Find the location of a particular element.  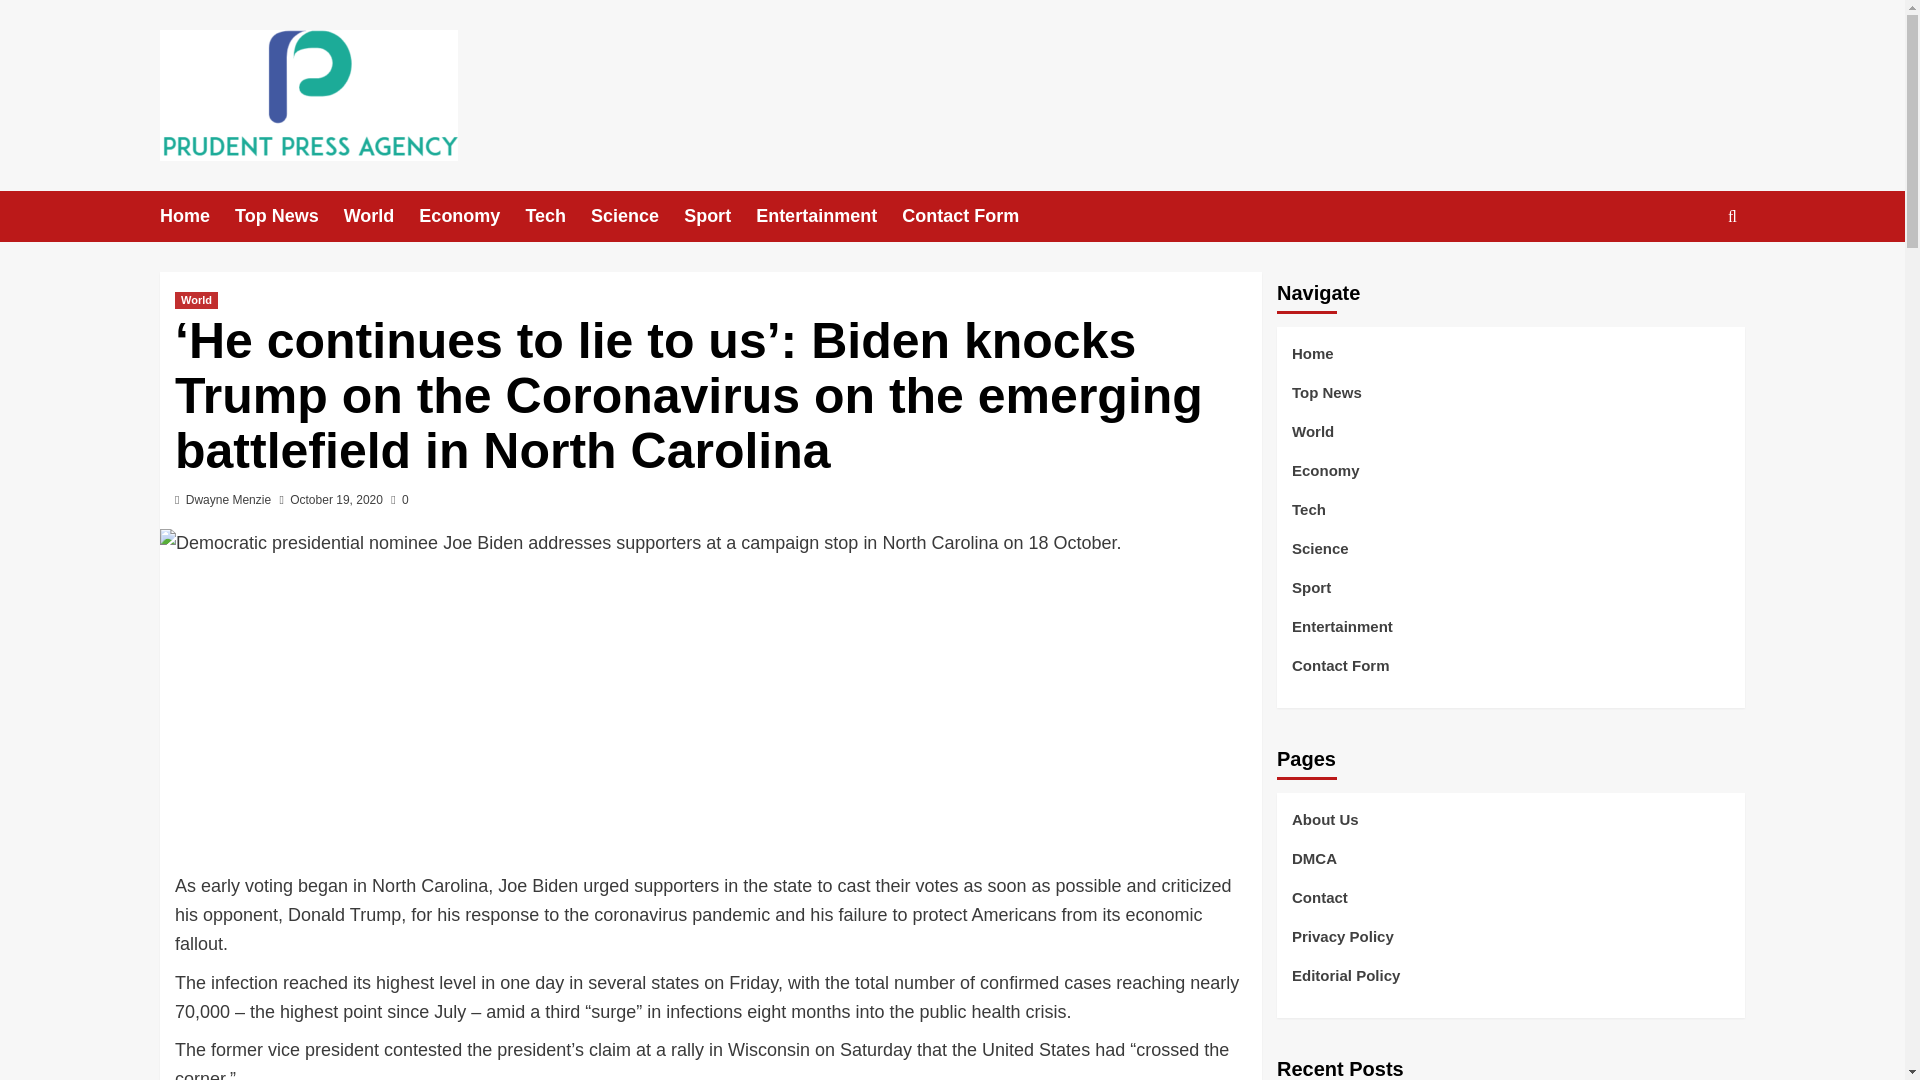

Economy is located at coordinates (471, 216).